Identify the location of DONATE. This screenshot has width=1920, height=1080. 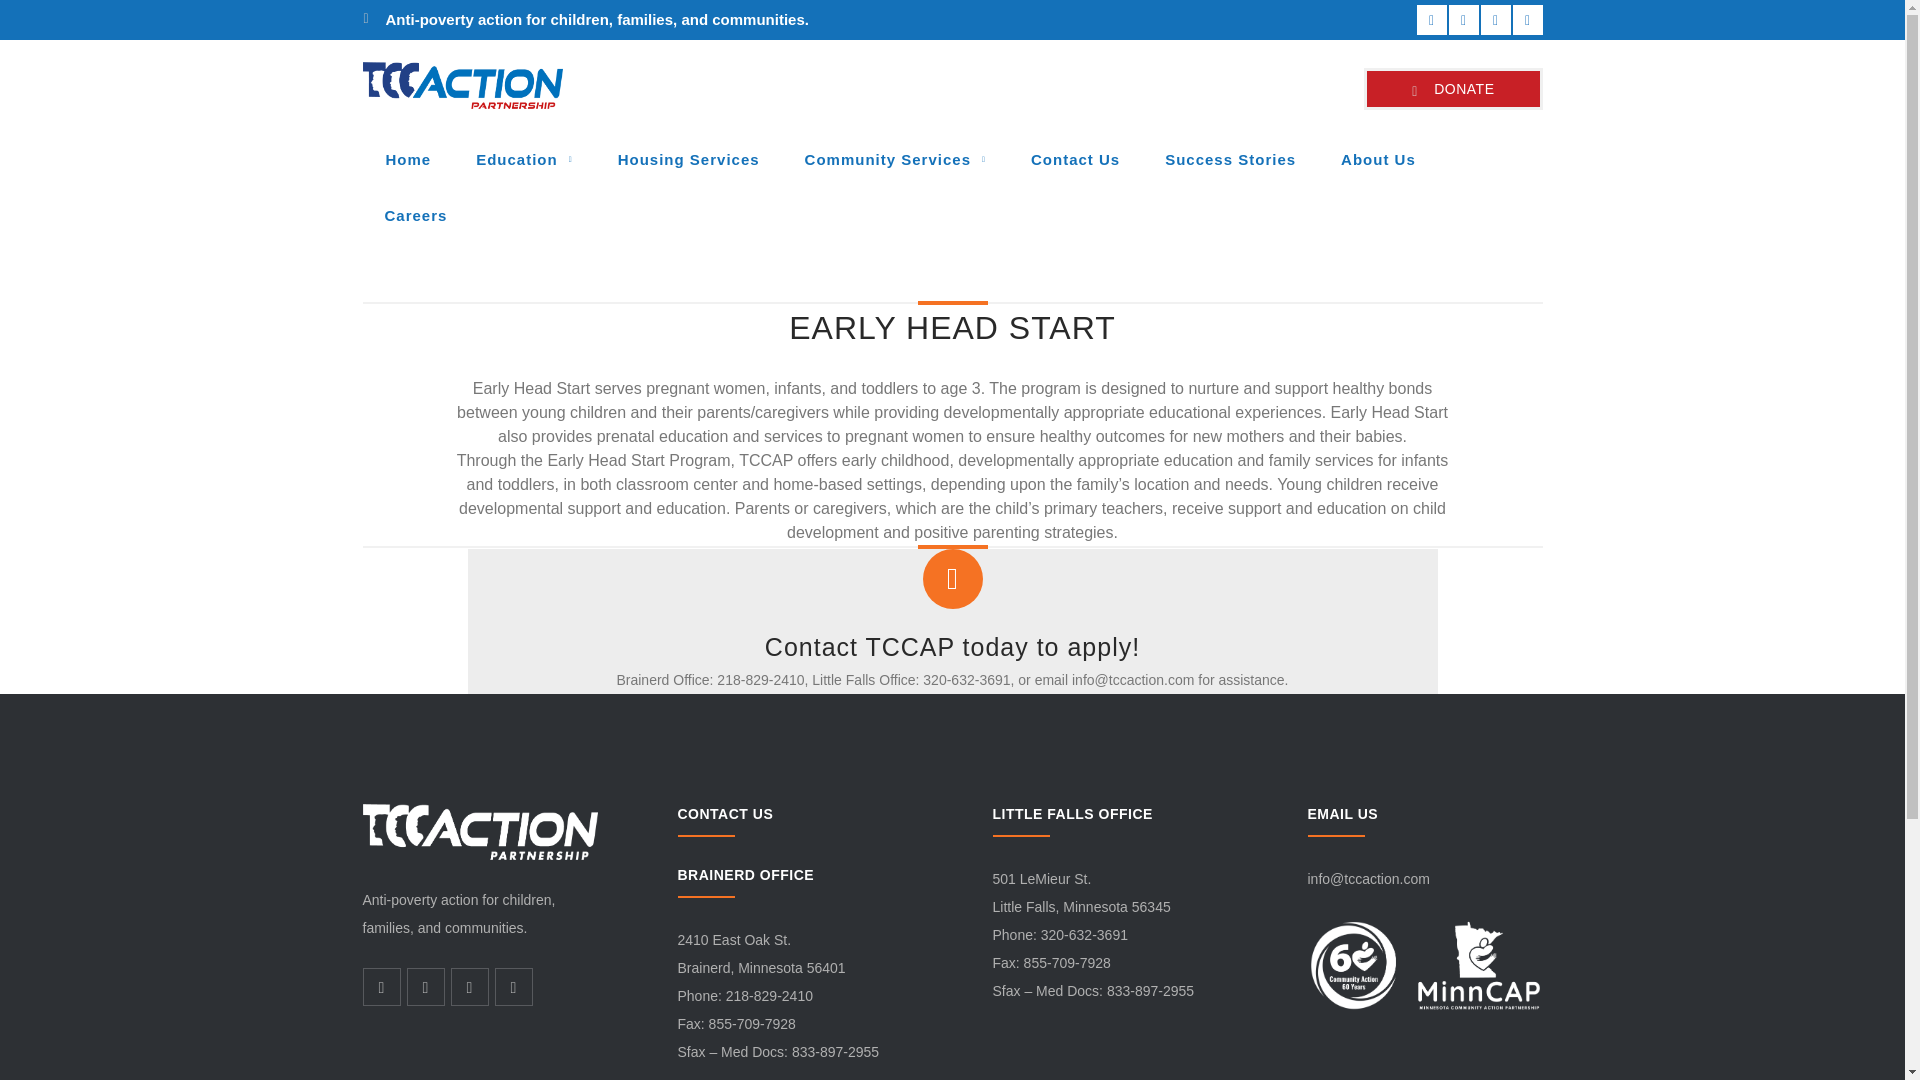
(1452, 89).